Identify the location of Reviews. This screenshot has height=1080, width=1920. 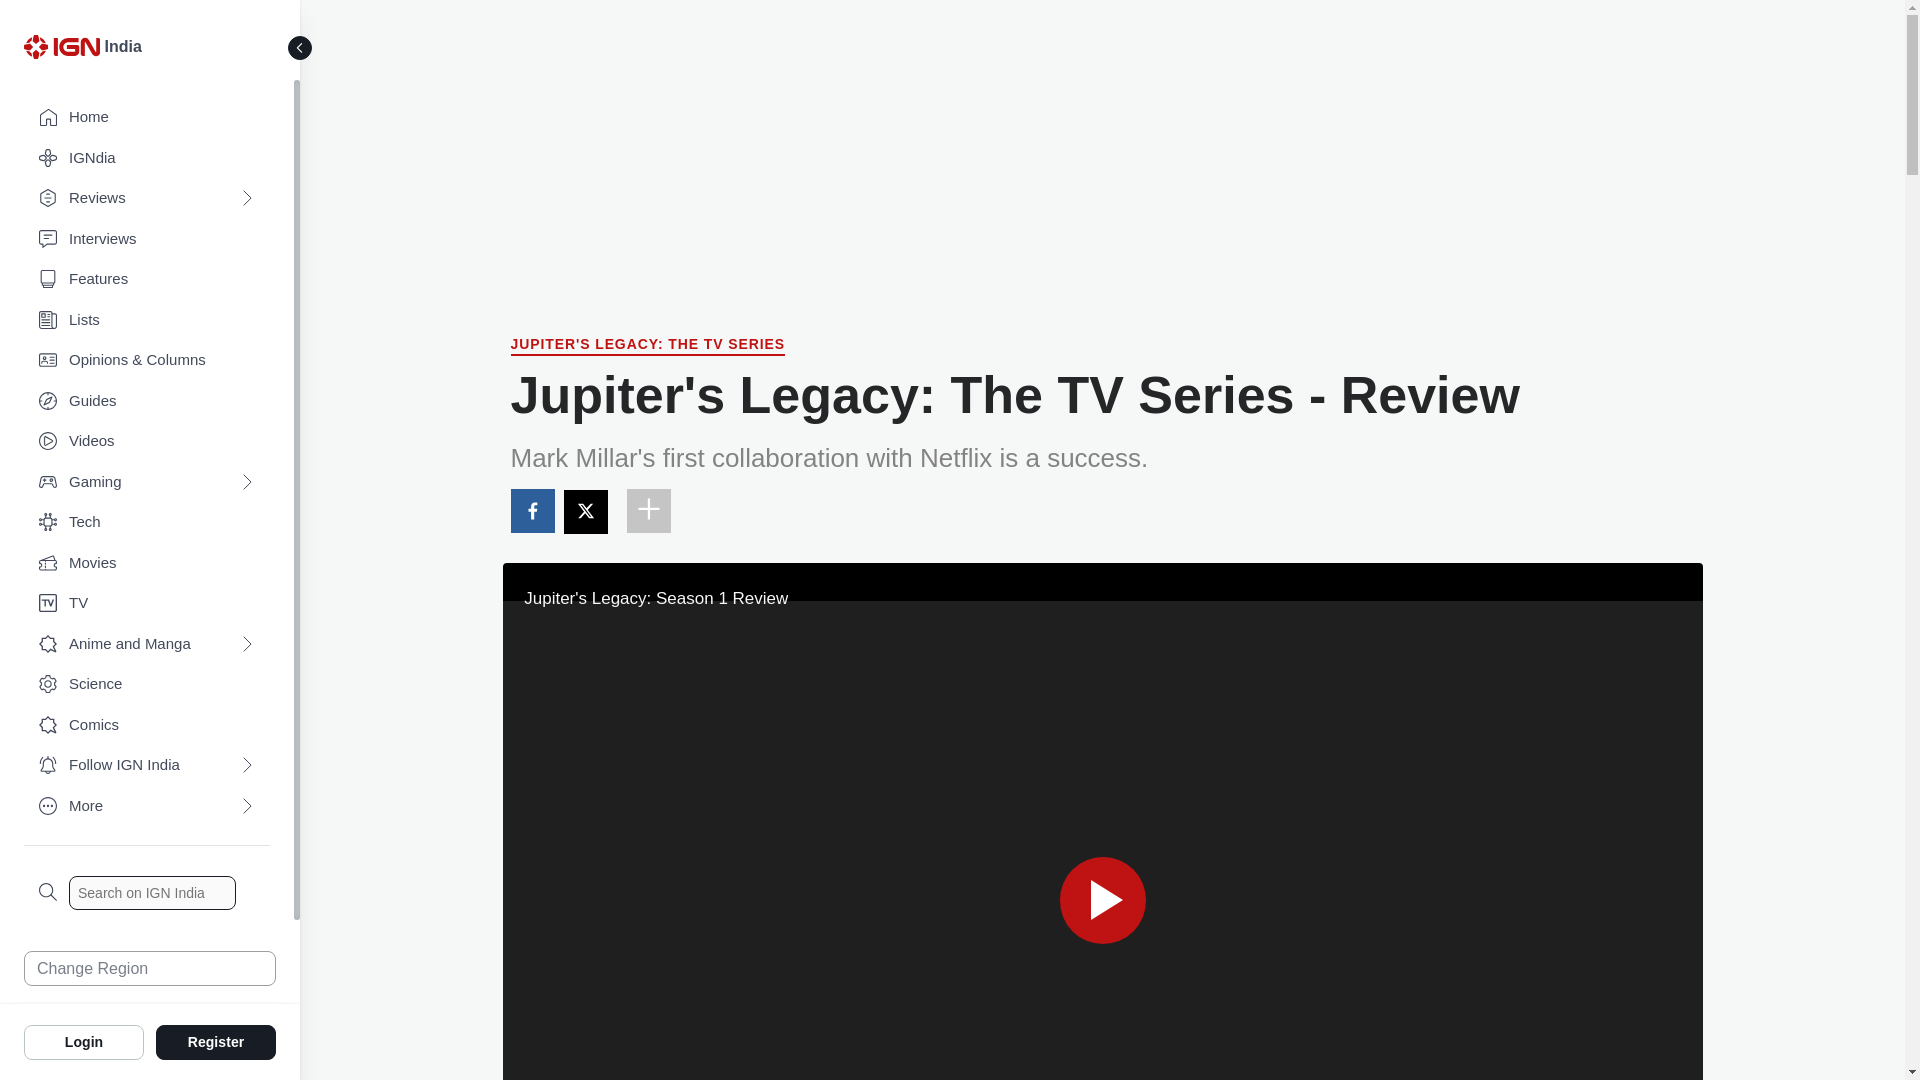
(146, 198).